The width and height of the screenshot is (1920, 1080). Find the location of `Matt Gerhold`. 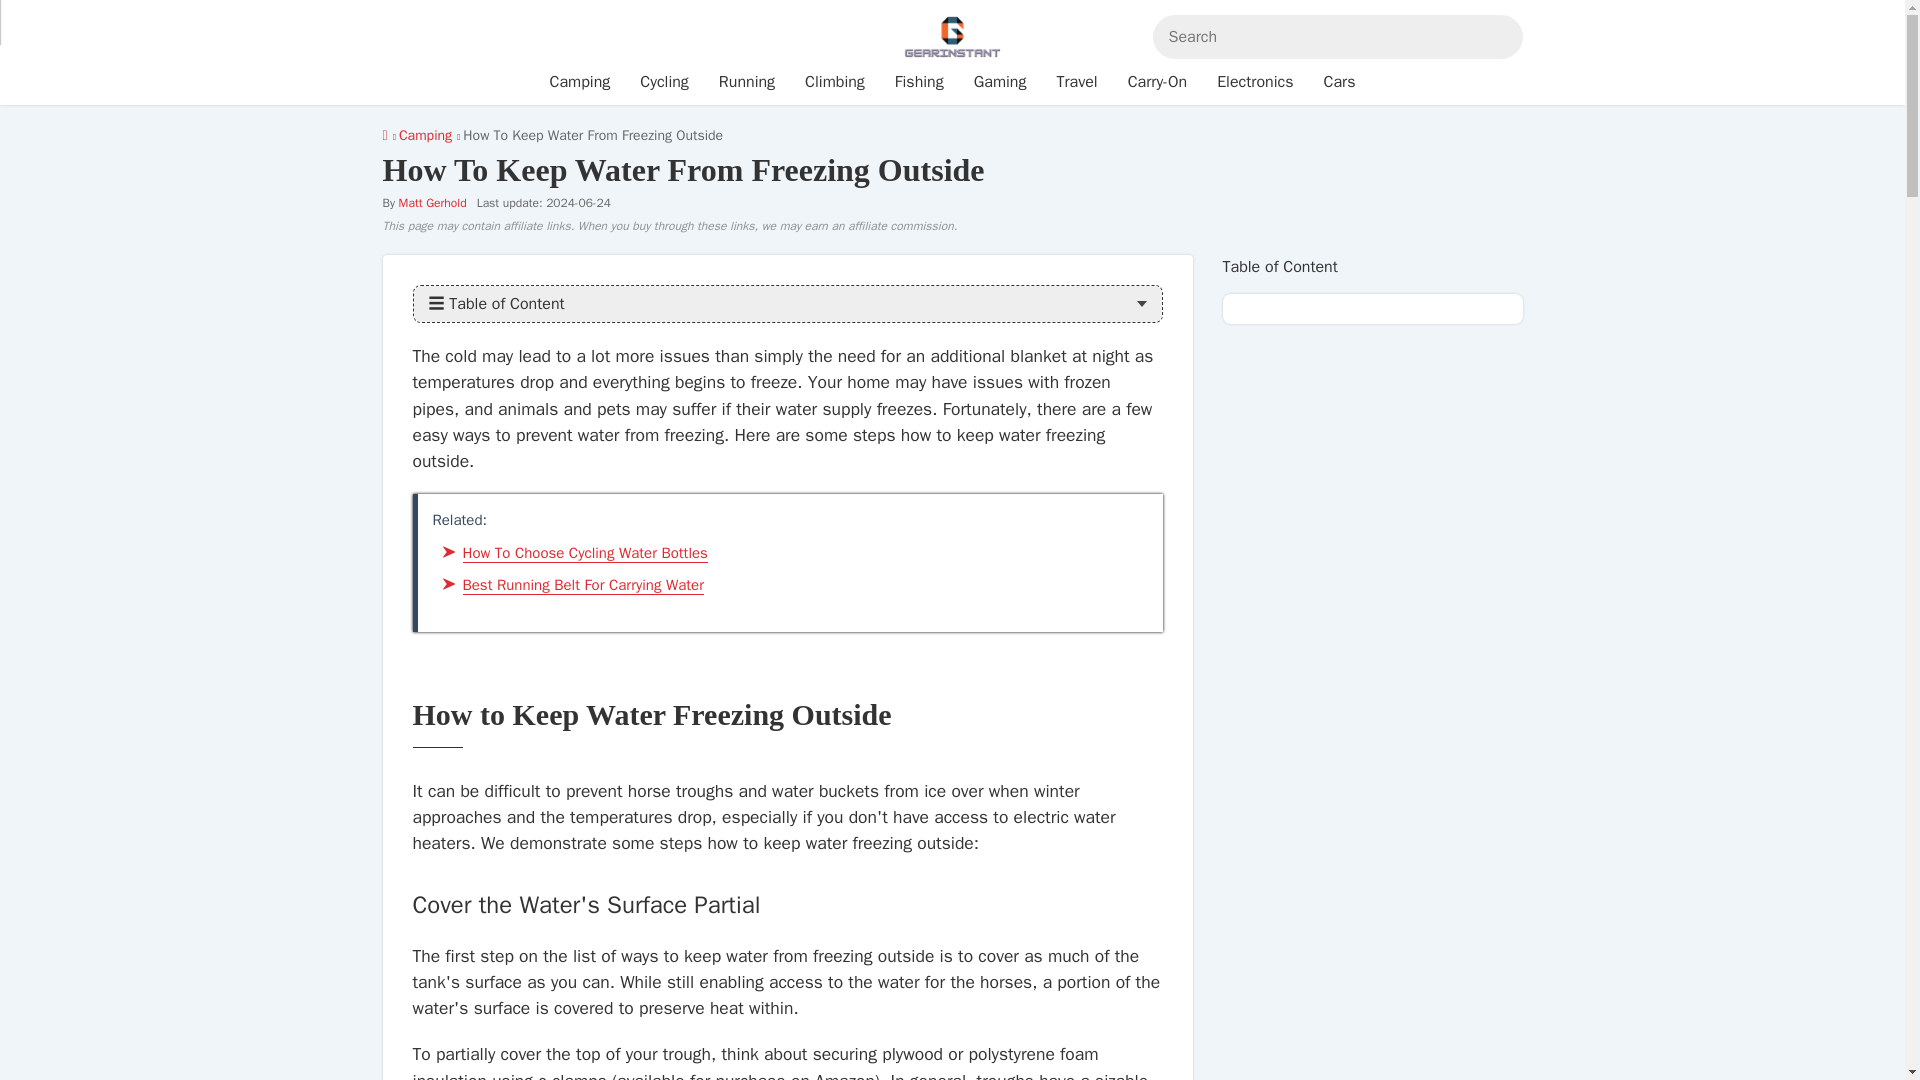

Matt Gerhold is located at coordinates (432, 202).